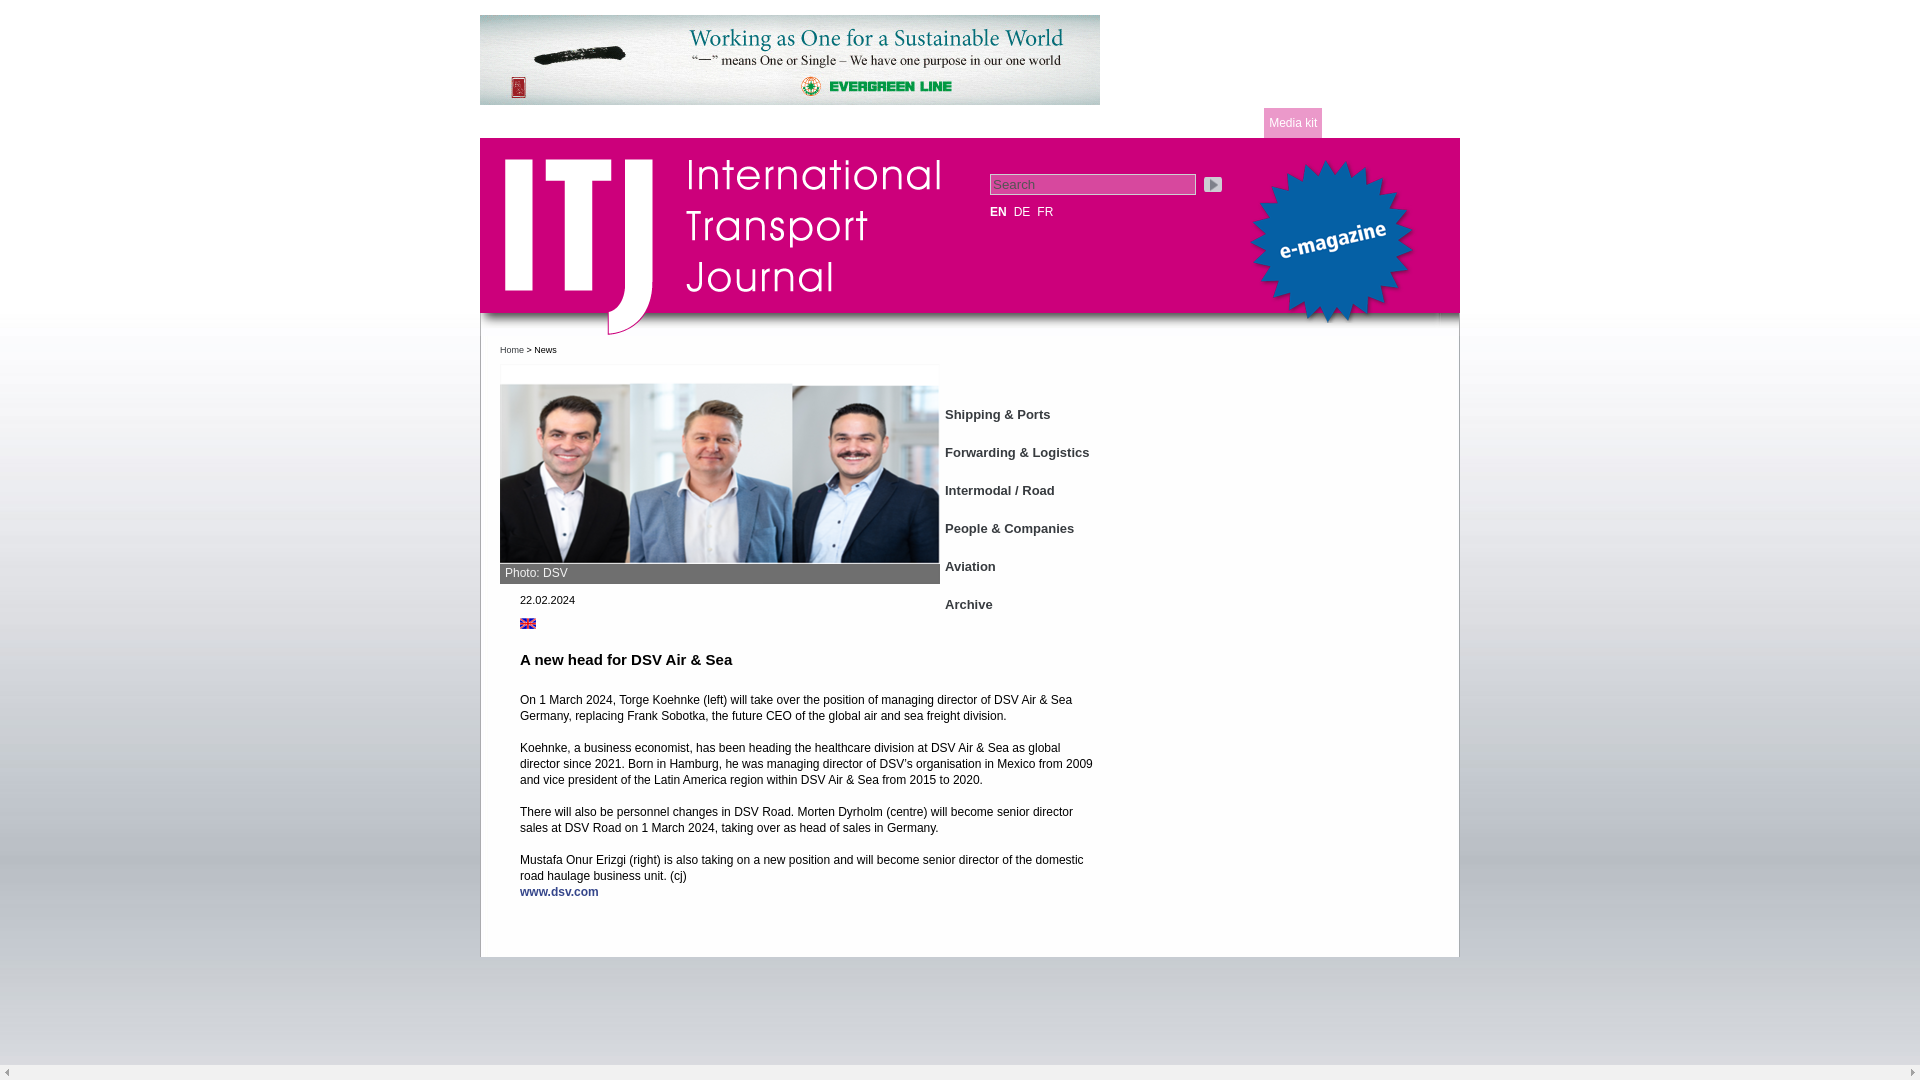 This screenshot has width=1920, height=1080. Describe the element at coordinates (1008, 122) in the screenshot. I see `Contact` at that location.